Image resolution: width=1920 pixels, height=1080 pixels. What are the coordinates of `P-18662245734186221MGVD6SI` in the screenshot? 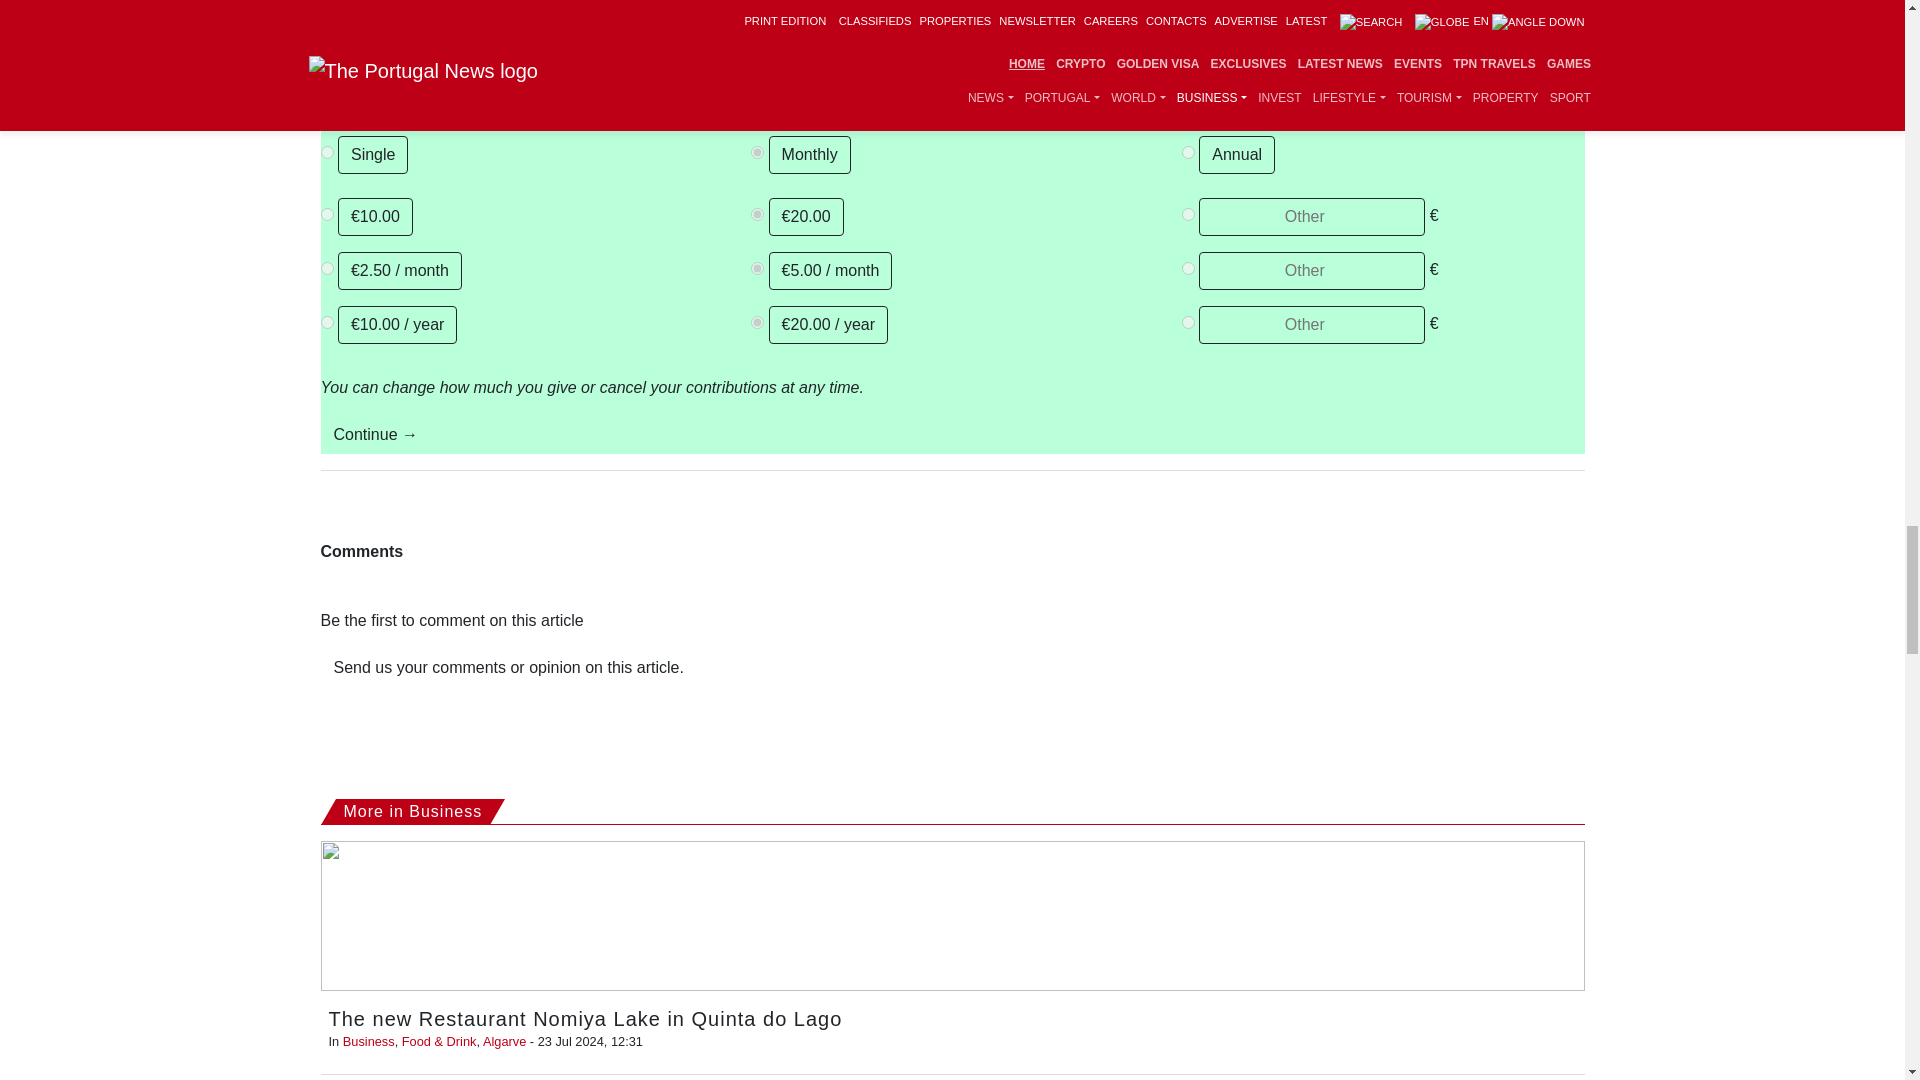 It's located at (1188, 152).